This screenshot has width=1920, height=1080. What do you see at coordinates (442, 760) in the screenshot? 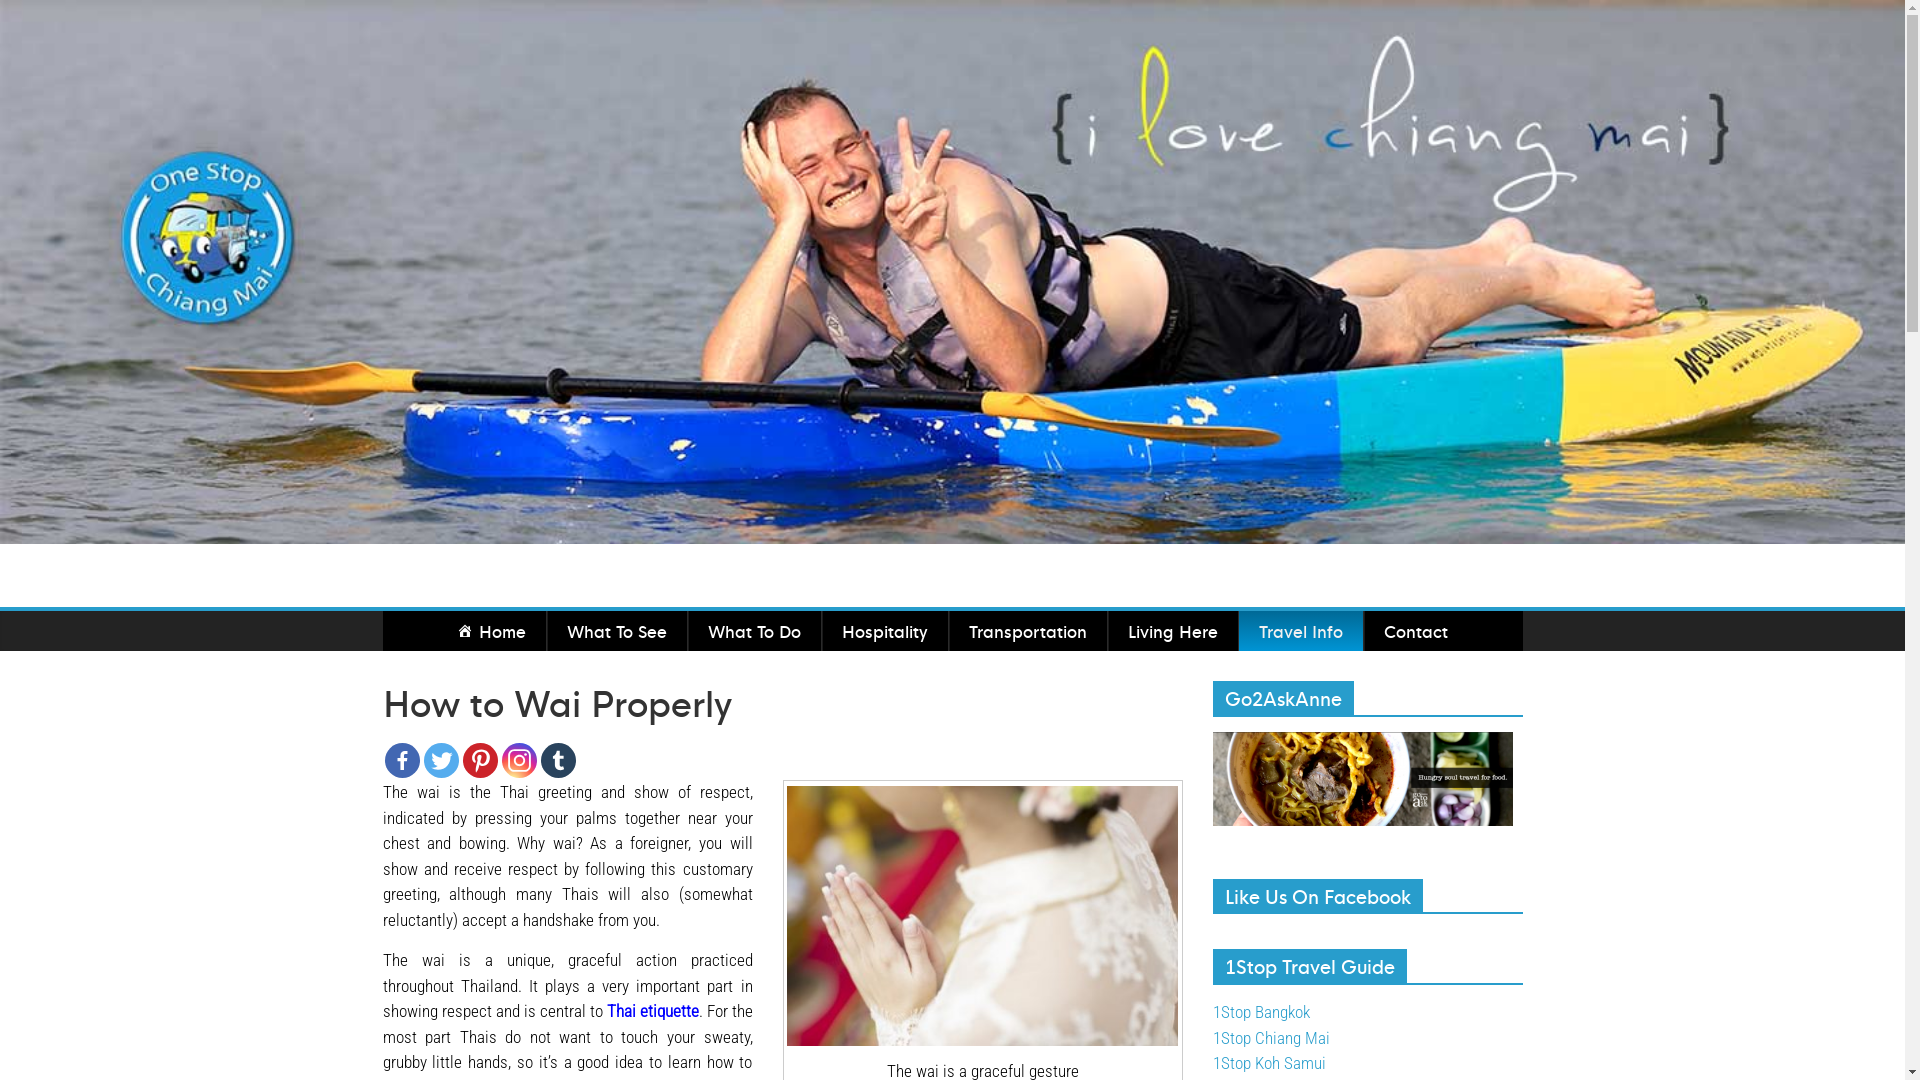
I see `Twitter` at bounding box center [442, 760].